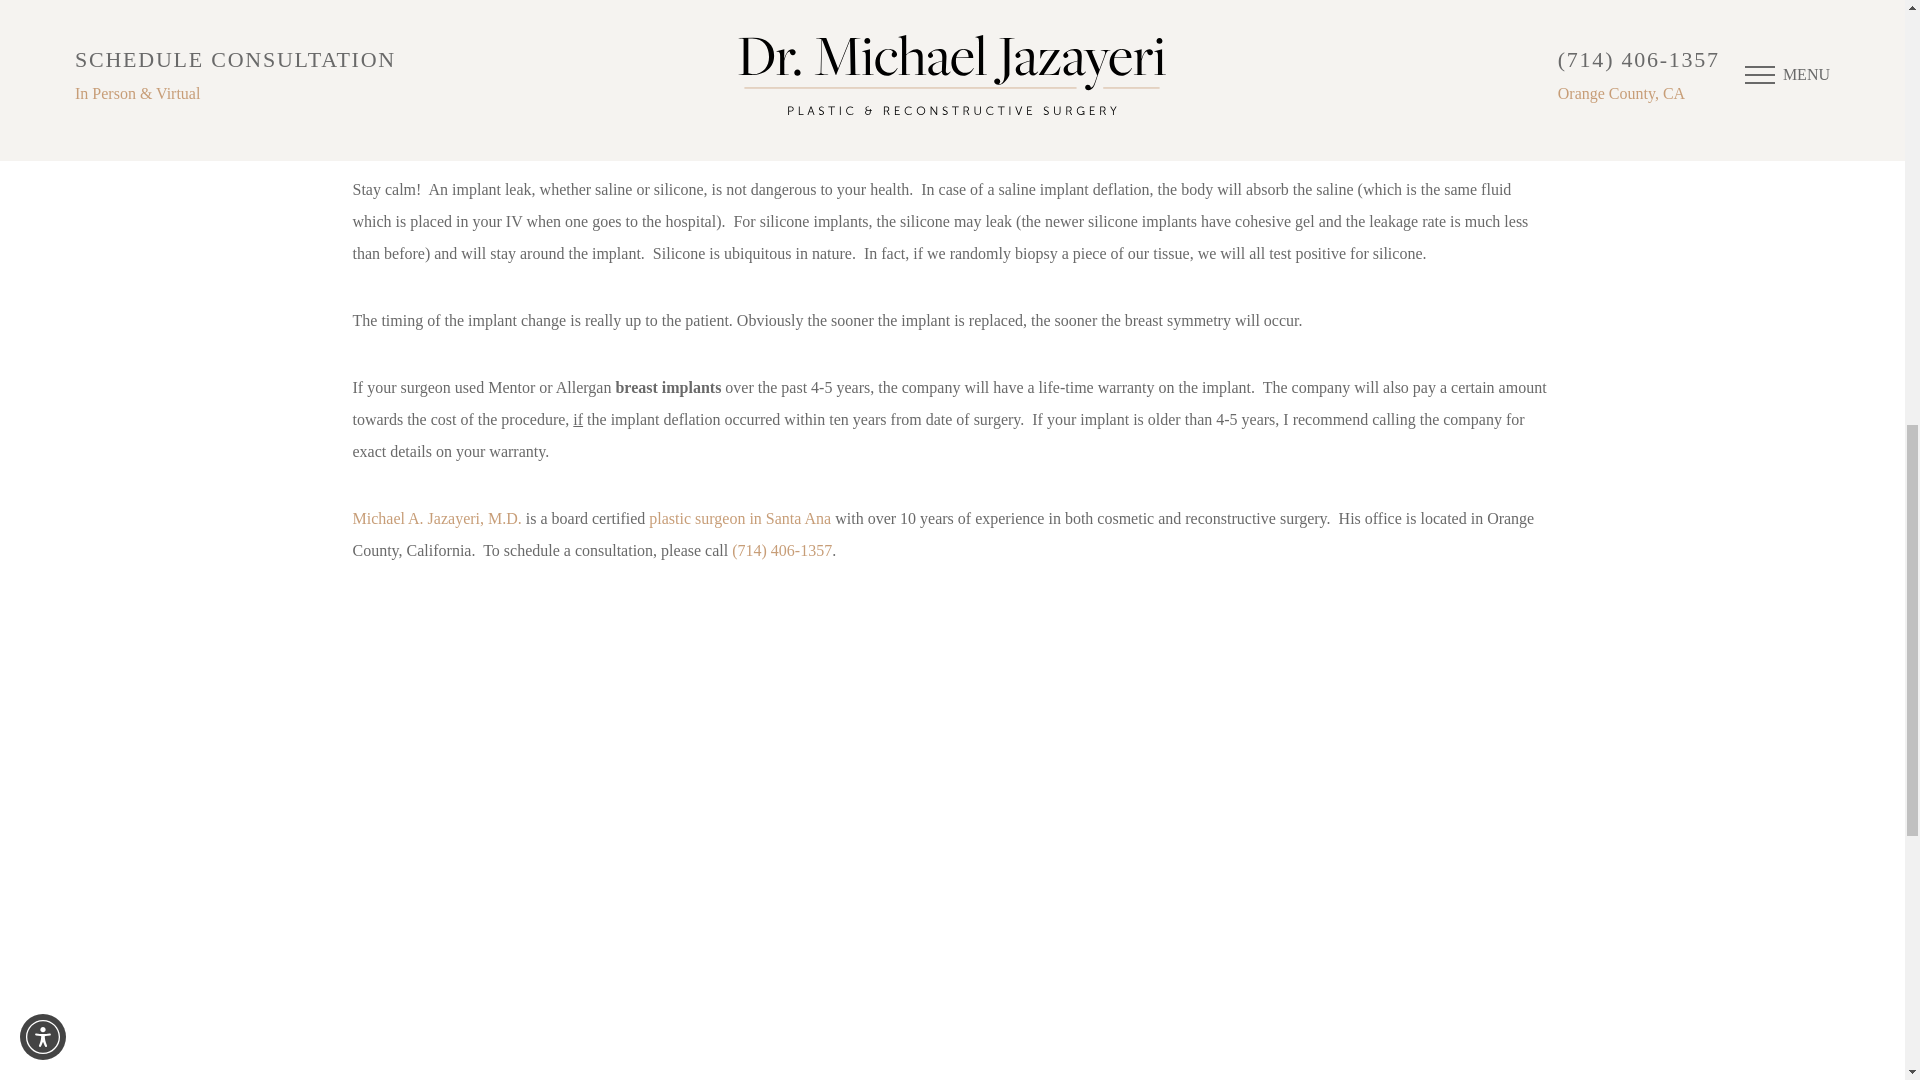  Describe the element at coordinates (438, 36) in the screenshot. I see `breast implants orange county` at that location.